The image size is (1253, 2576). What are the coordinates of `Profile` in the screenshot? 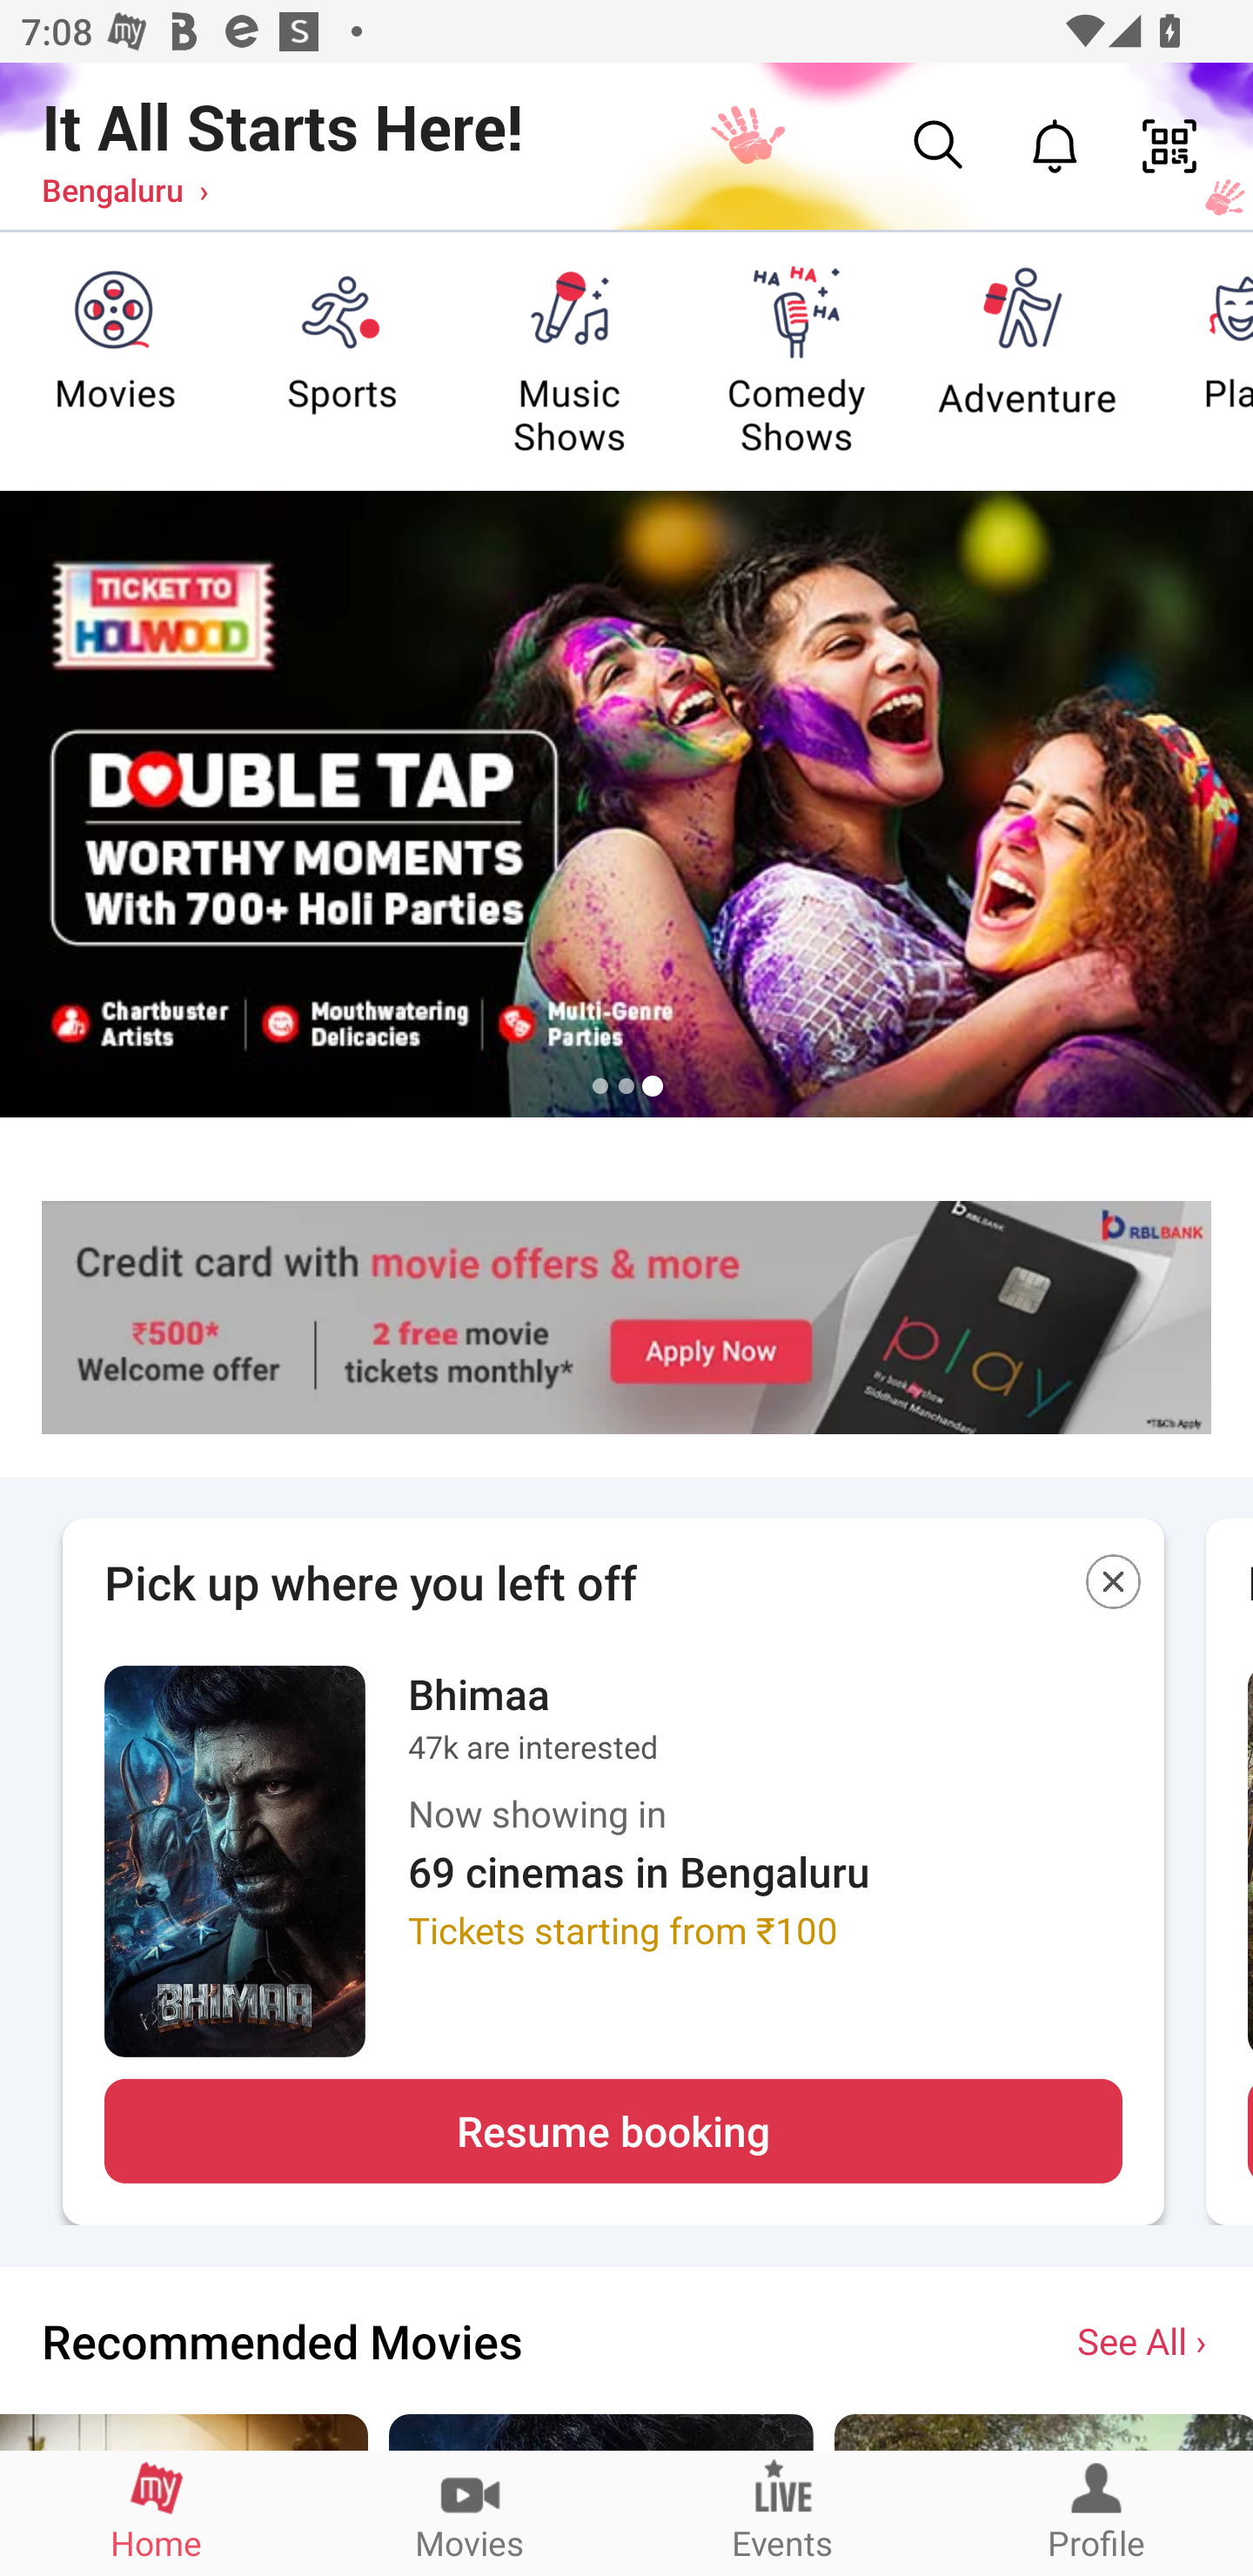 It's located at (1096, 2512).